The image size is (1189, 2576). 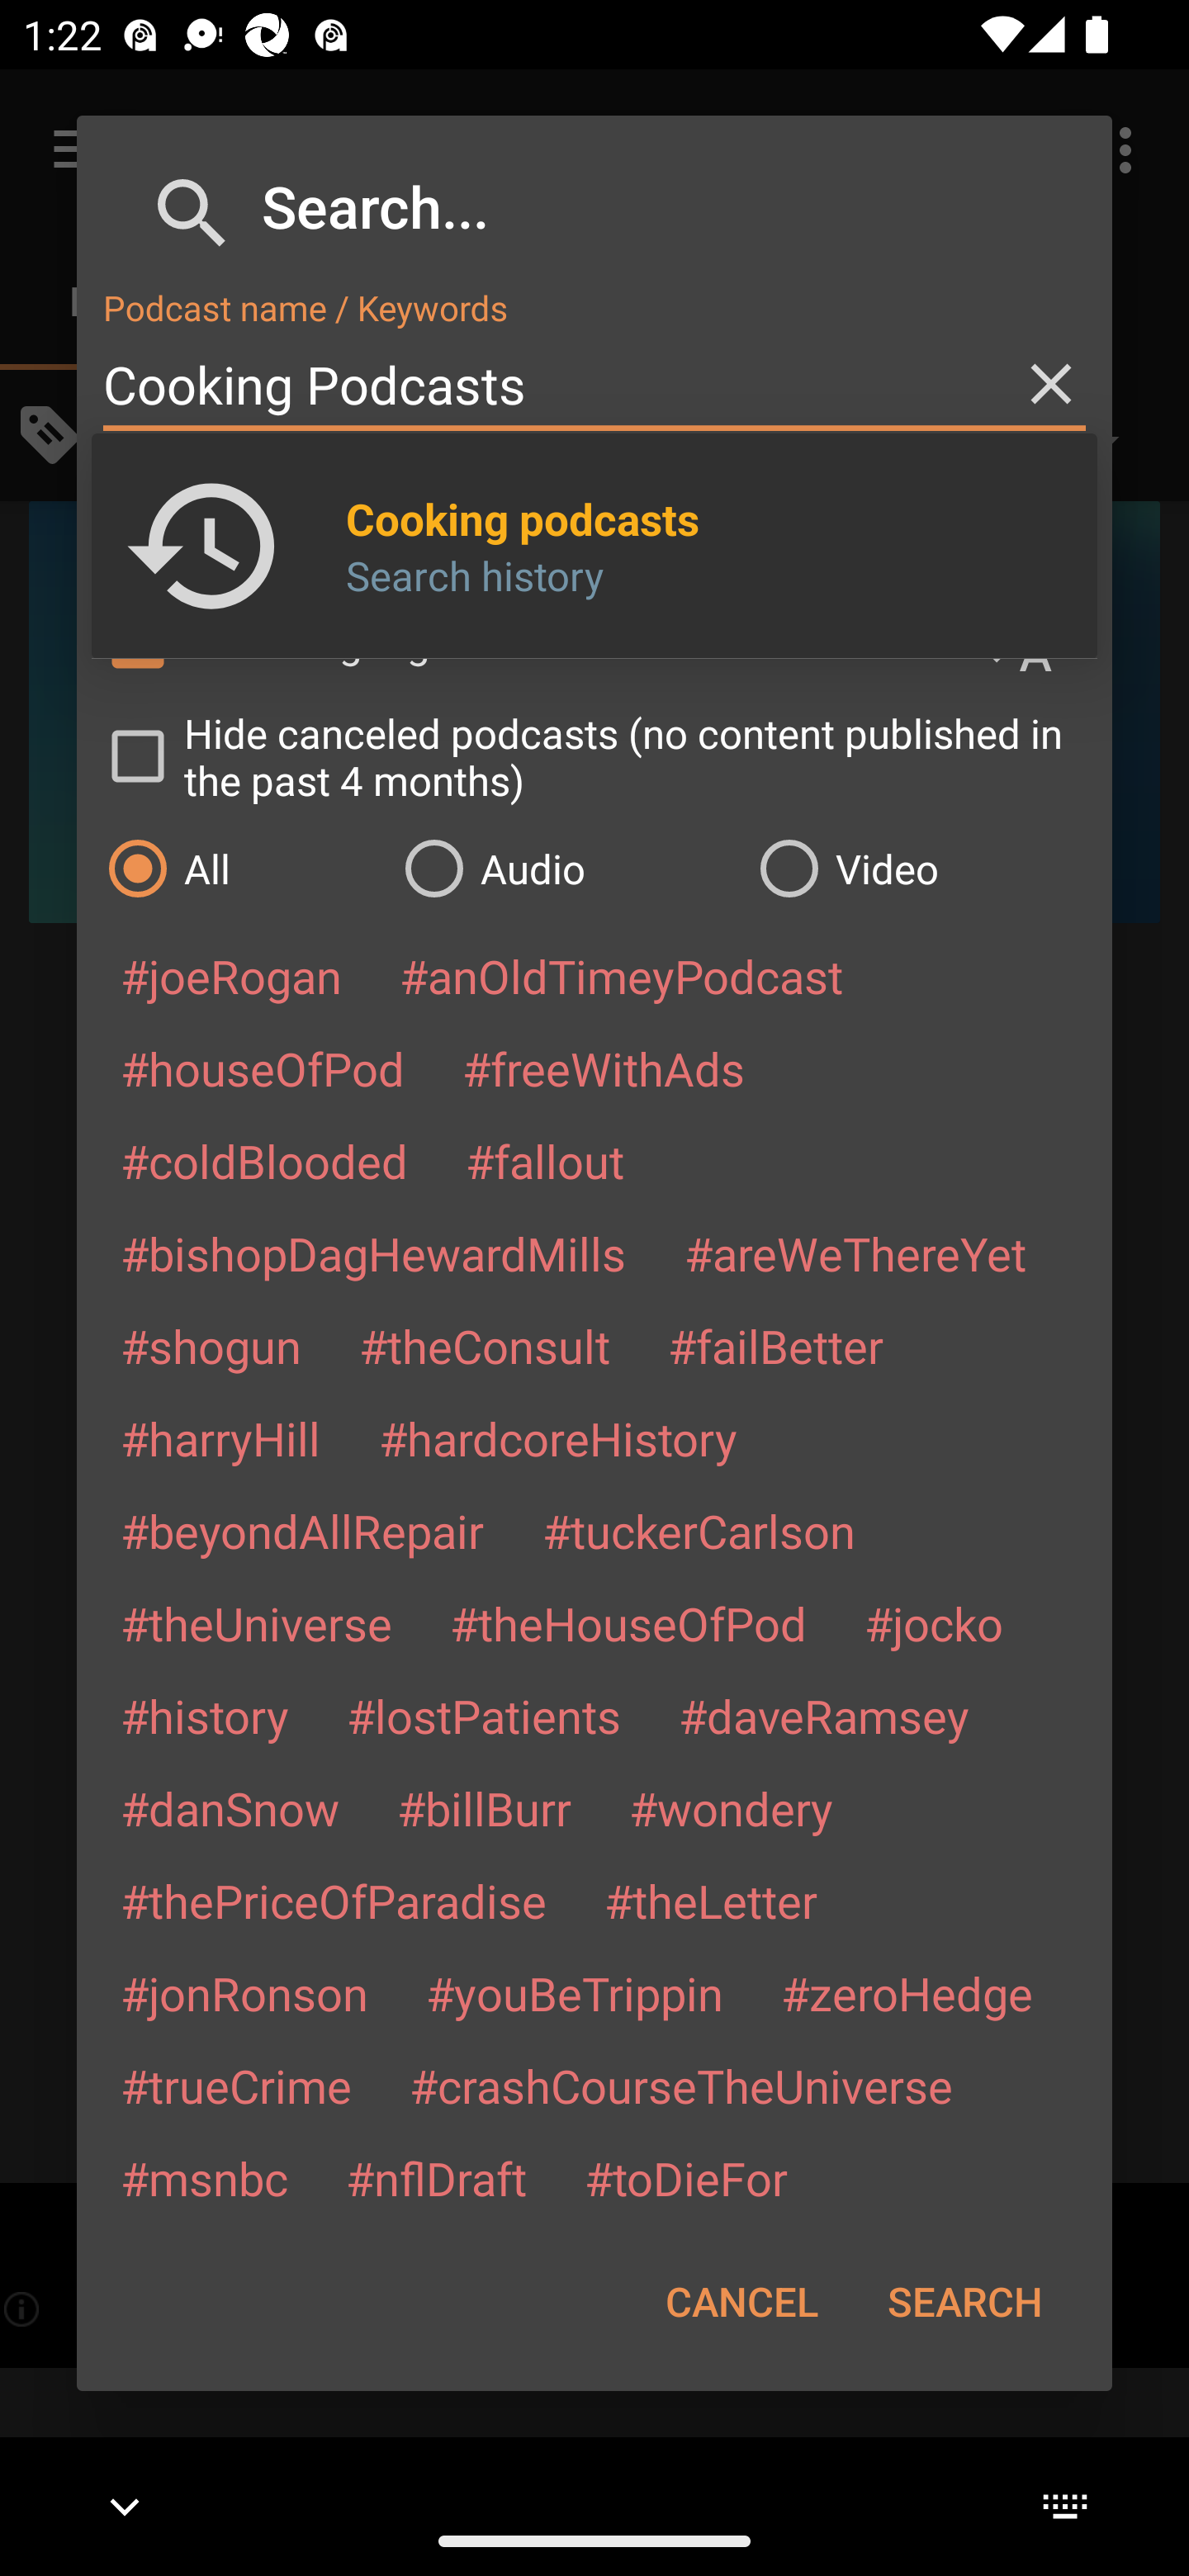 What do you see at coordinates (604, 1068) in the screenshot?
I see `#freeWithAds` at bounding box center [604, 1068].